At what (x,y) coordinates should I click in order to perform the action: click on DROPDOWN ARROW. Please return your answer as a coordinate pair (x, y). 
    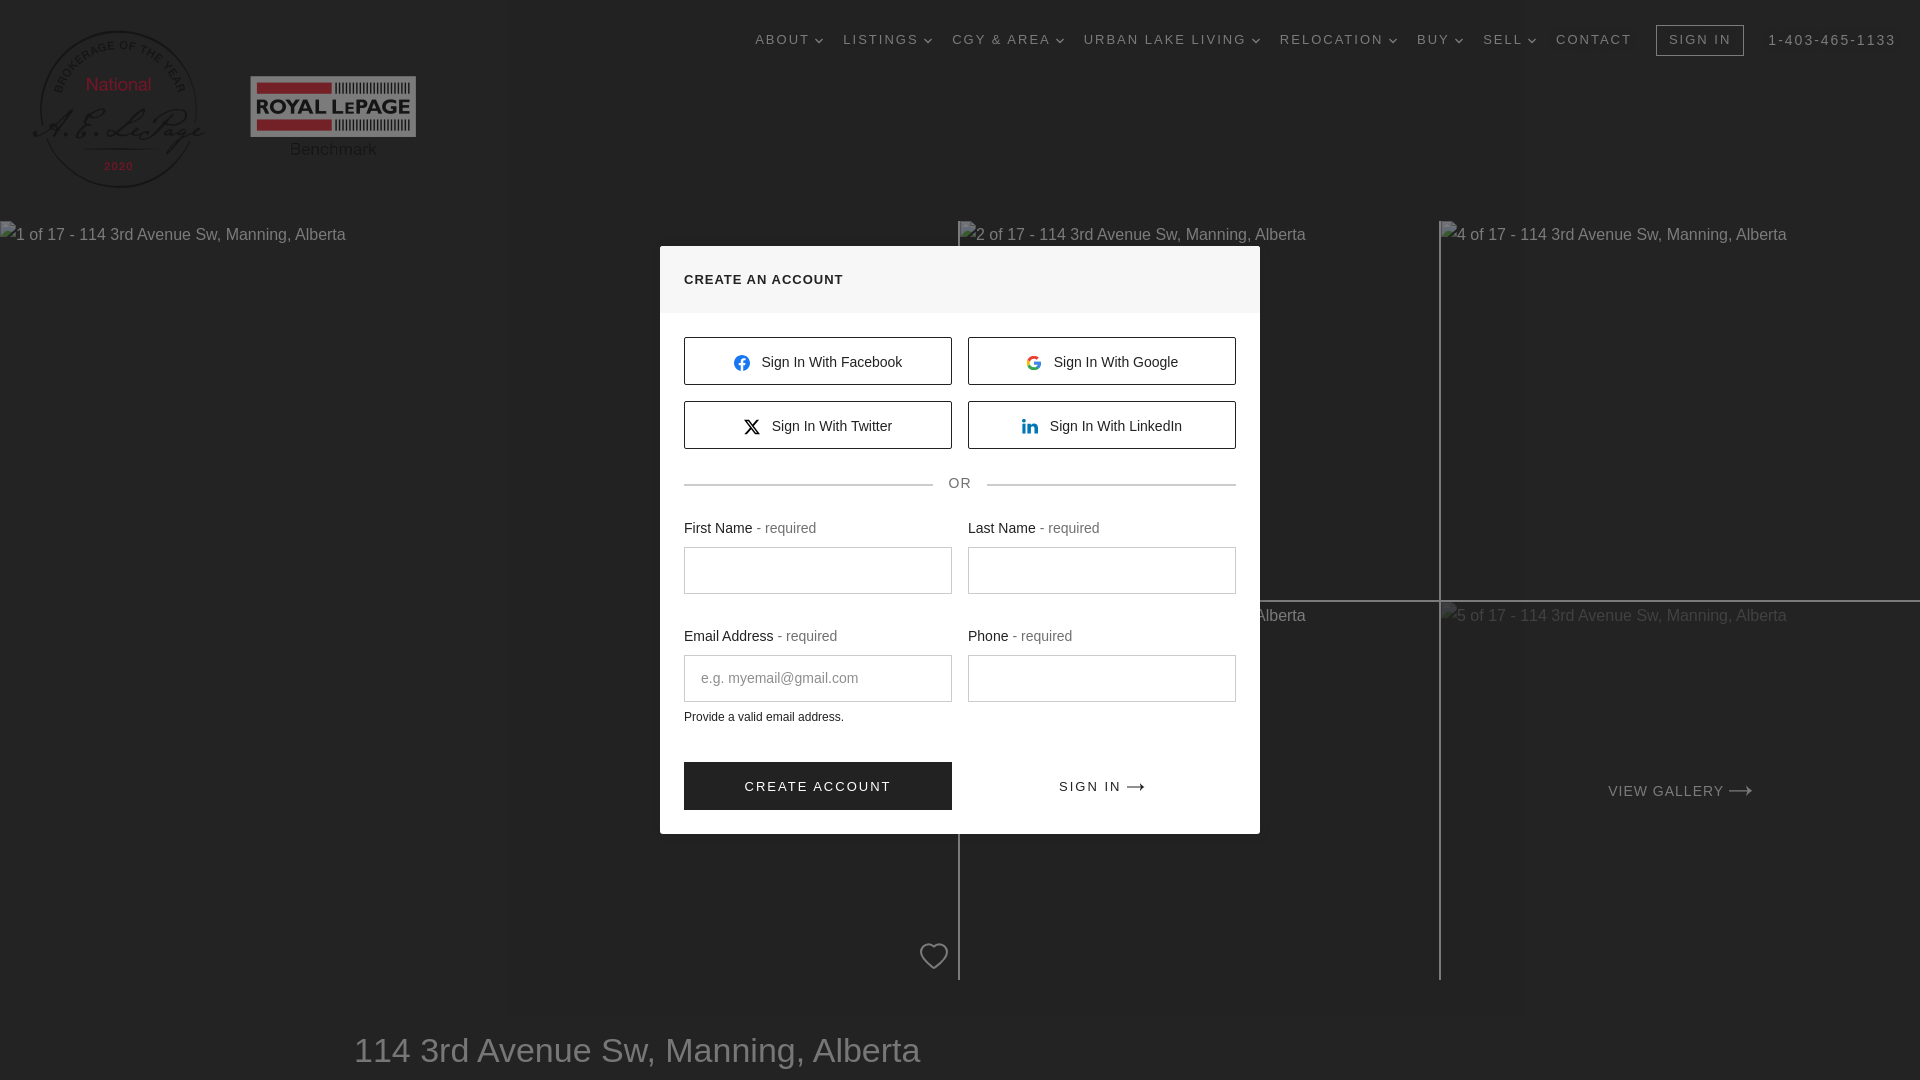
    Looking at the image, I should click on (1255, 40).